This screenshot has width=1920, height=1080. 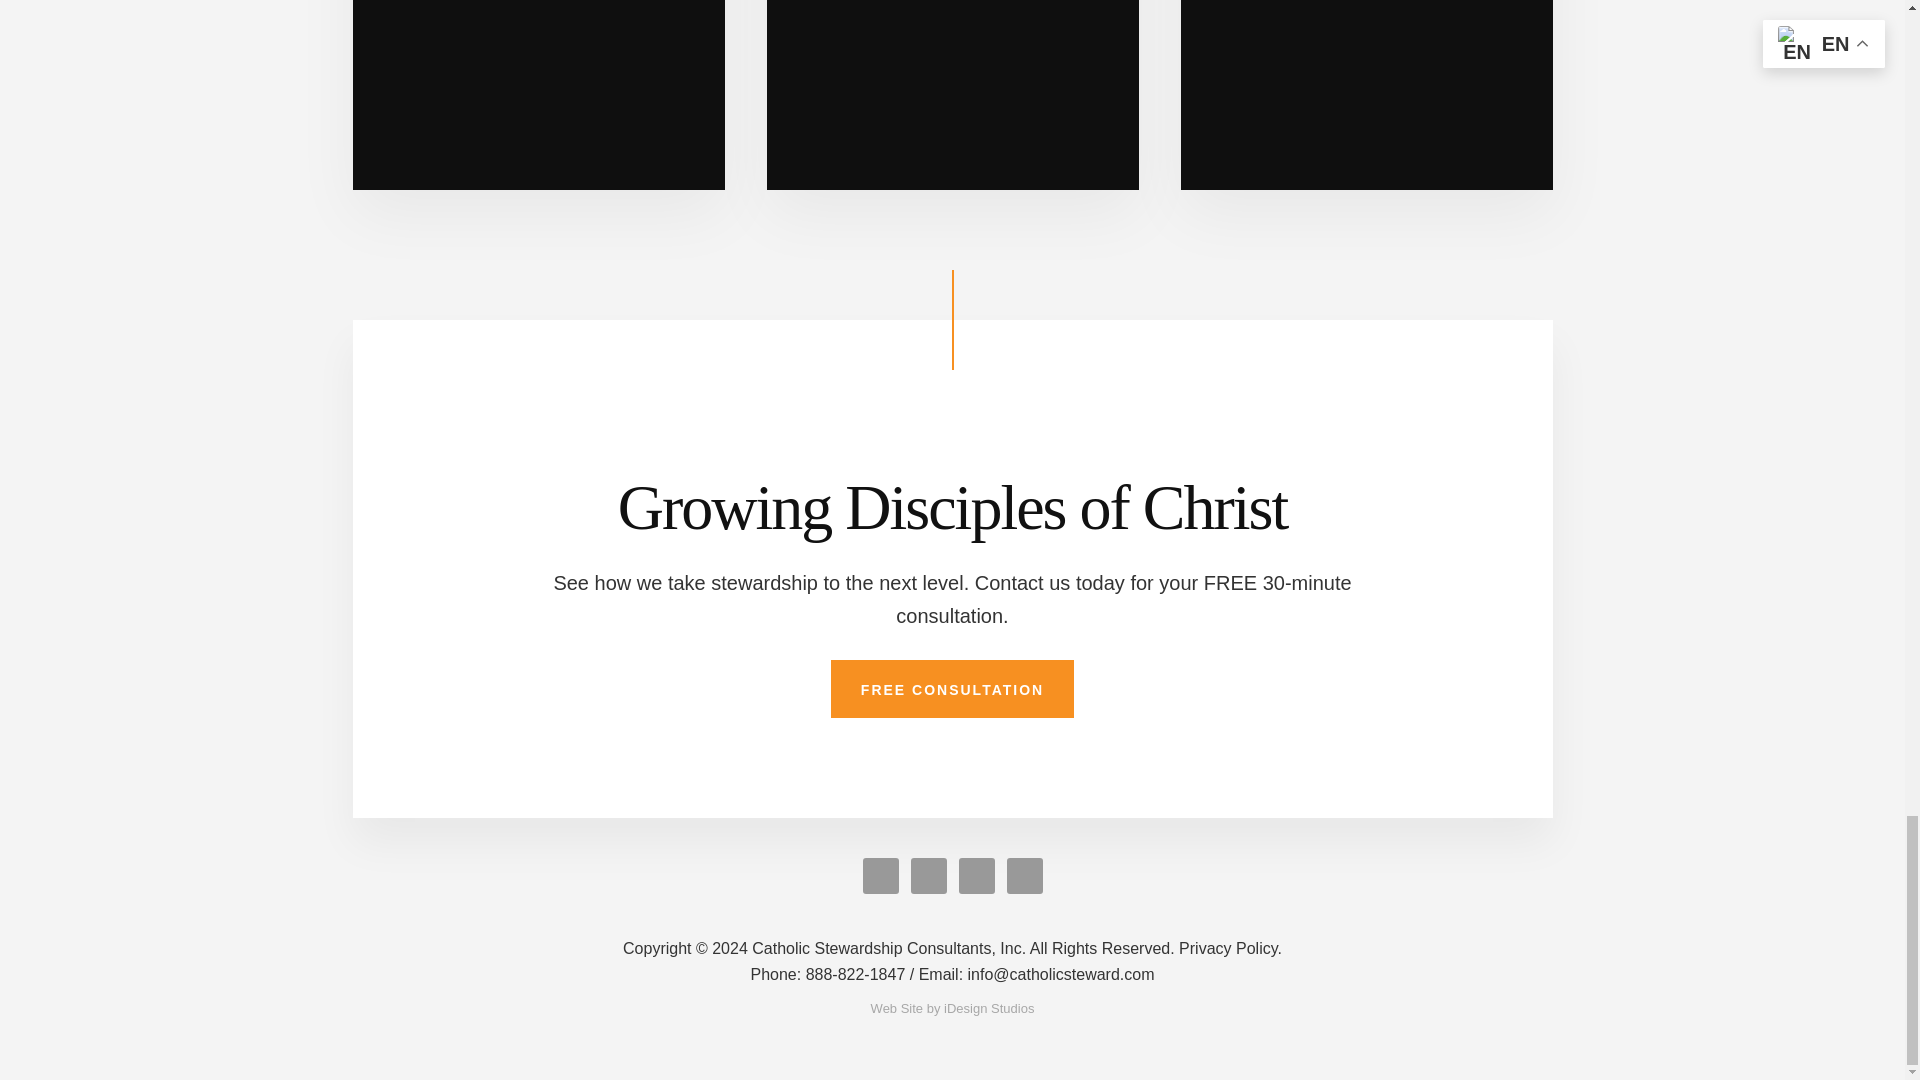 I want to click on Email, so click(x=1037, y=974).